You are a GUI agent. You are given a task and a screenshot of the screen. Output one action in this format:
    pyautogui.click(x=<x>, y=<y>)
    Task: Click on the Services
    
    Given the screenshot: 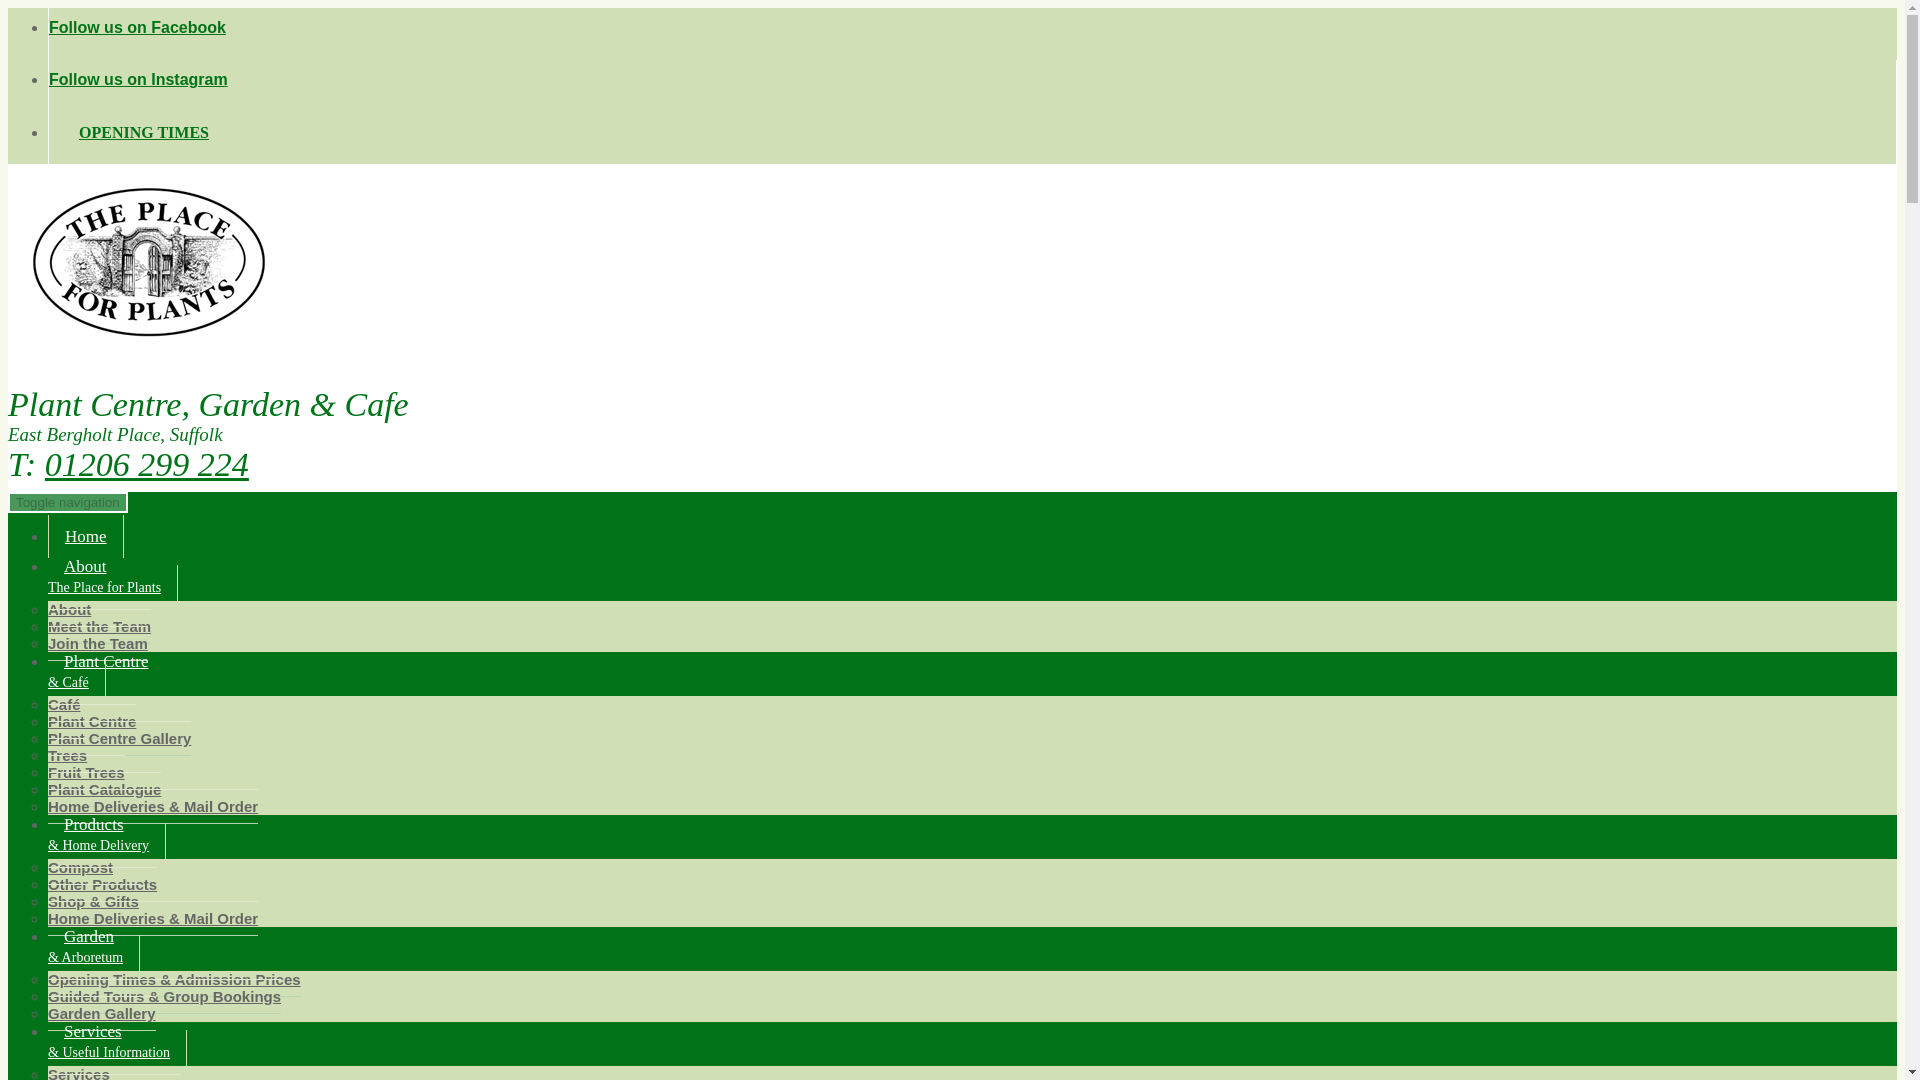 What is the action you would take?
    pyautogui.click(x=78, y=1069)
    